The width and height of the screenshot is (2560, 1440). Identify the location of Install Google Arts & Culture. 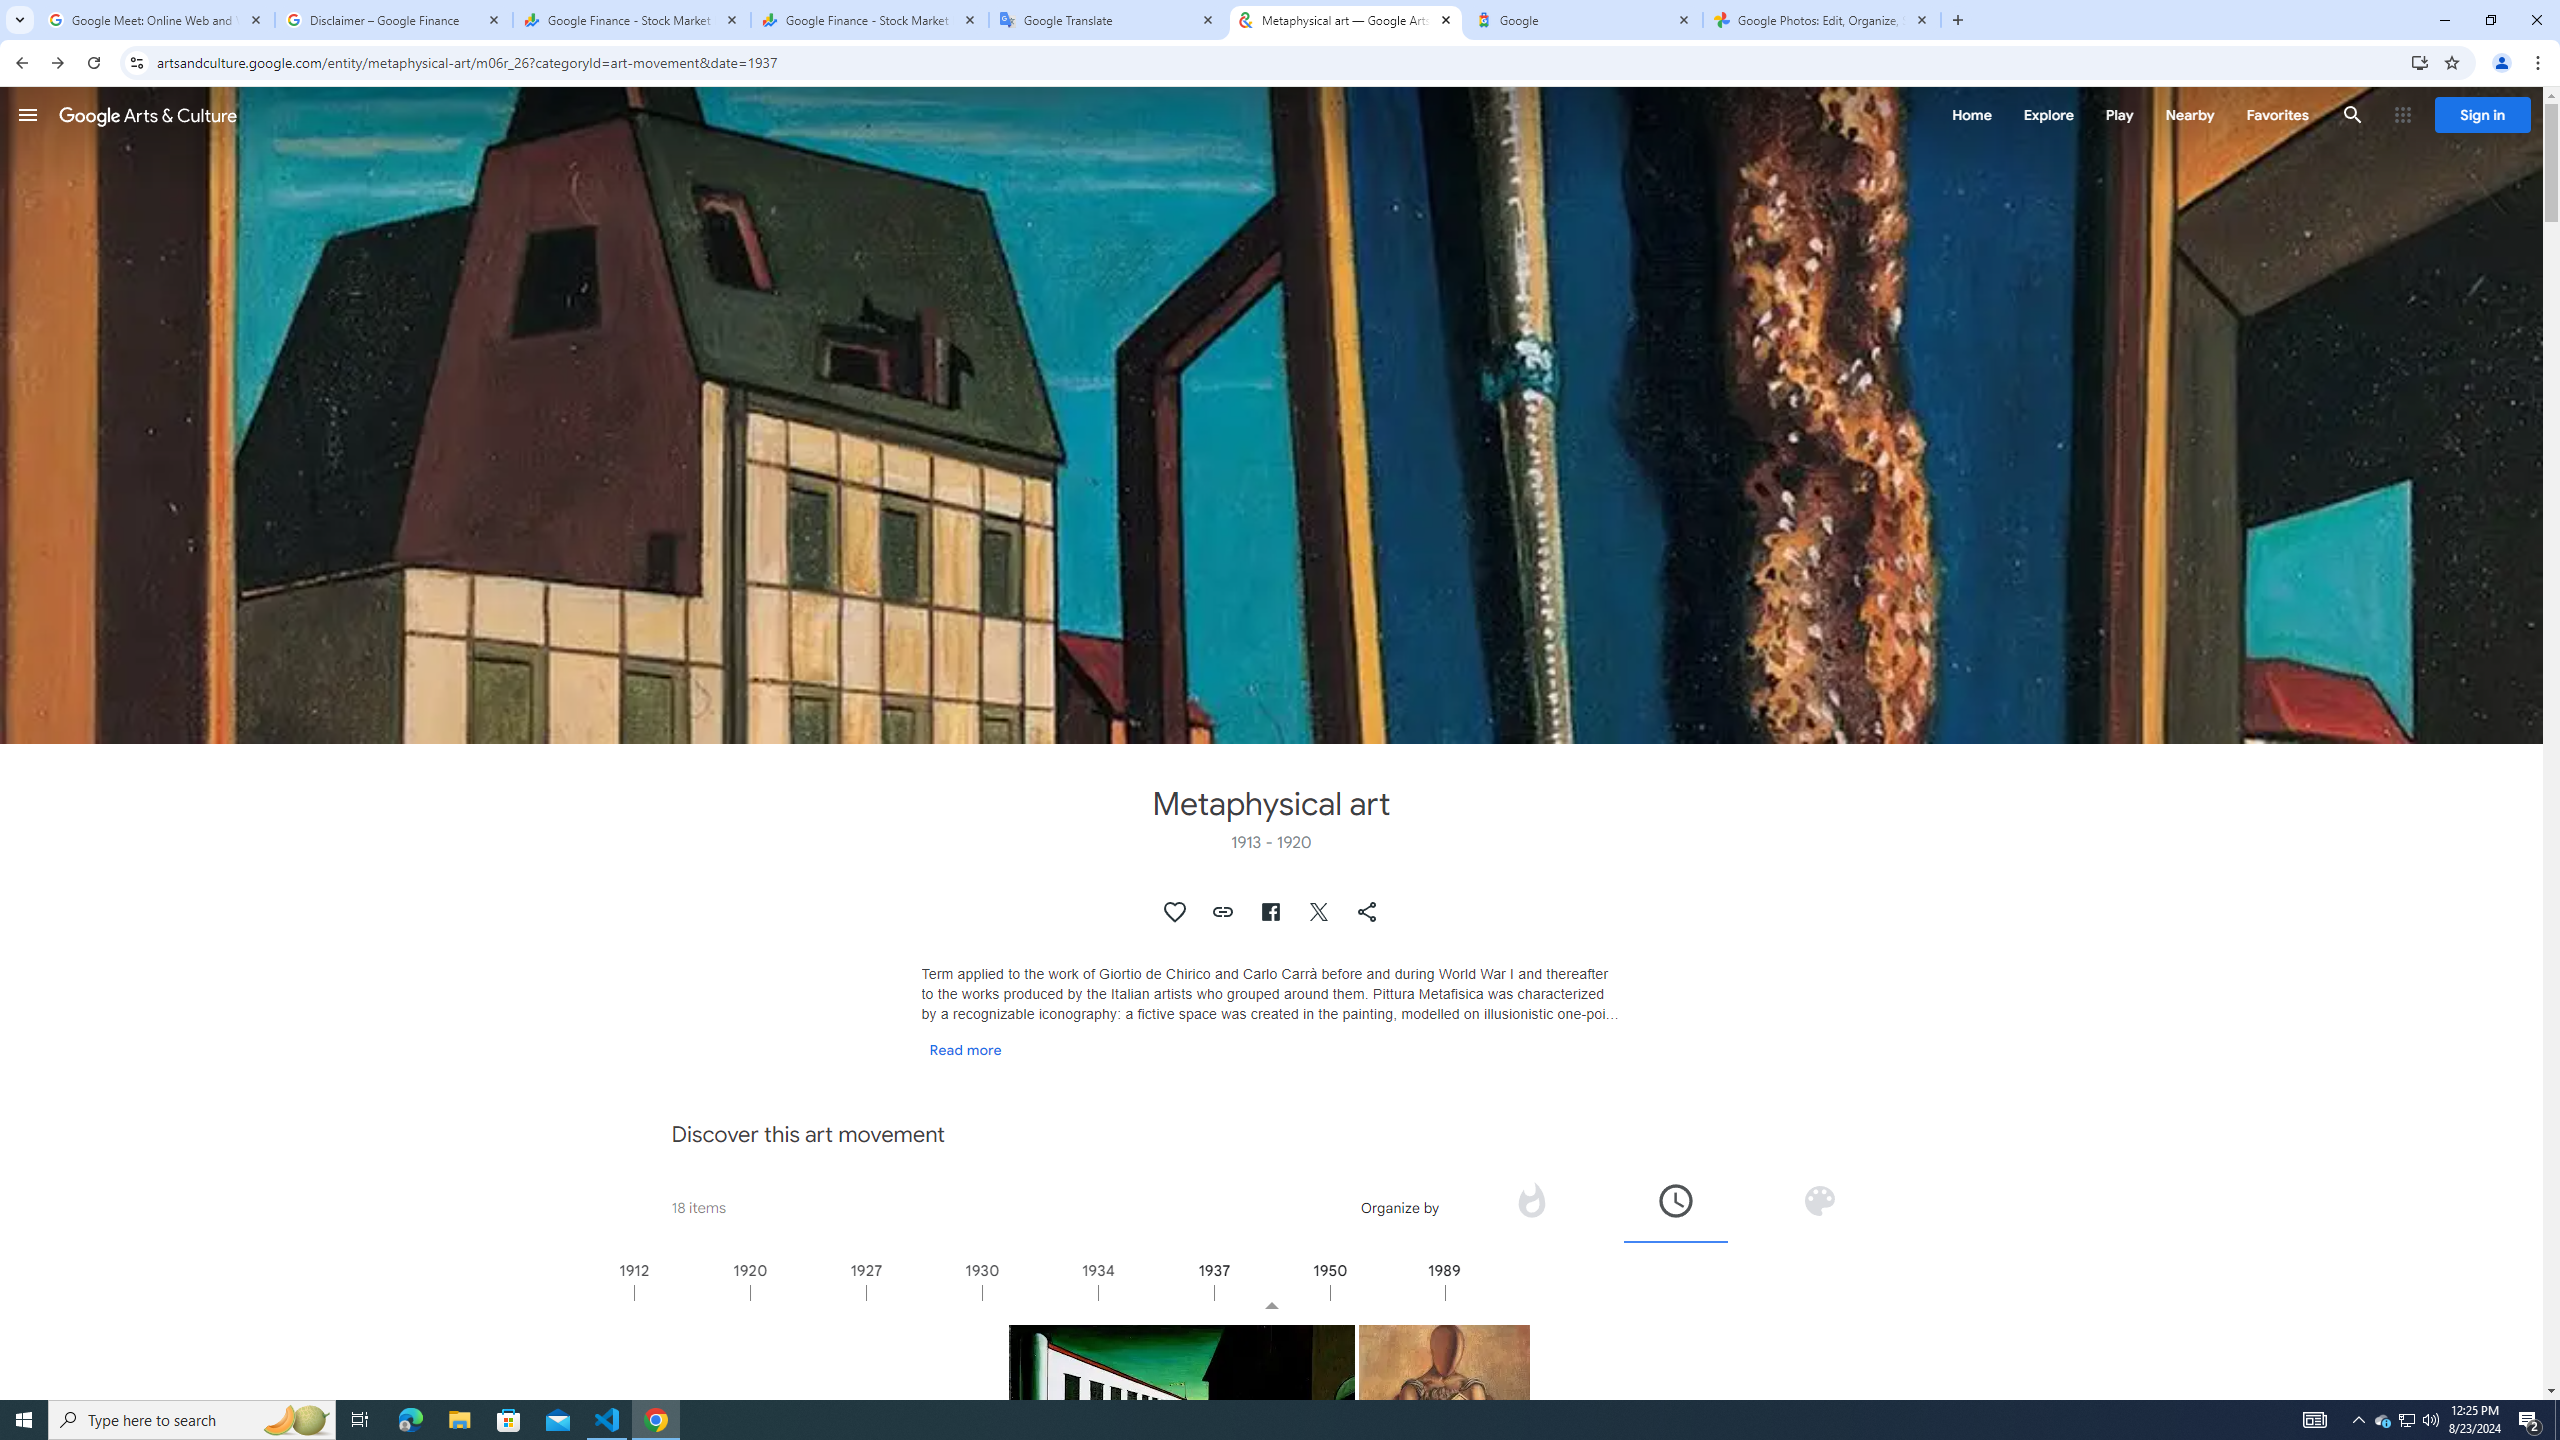
(2420, 62).